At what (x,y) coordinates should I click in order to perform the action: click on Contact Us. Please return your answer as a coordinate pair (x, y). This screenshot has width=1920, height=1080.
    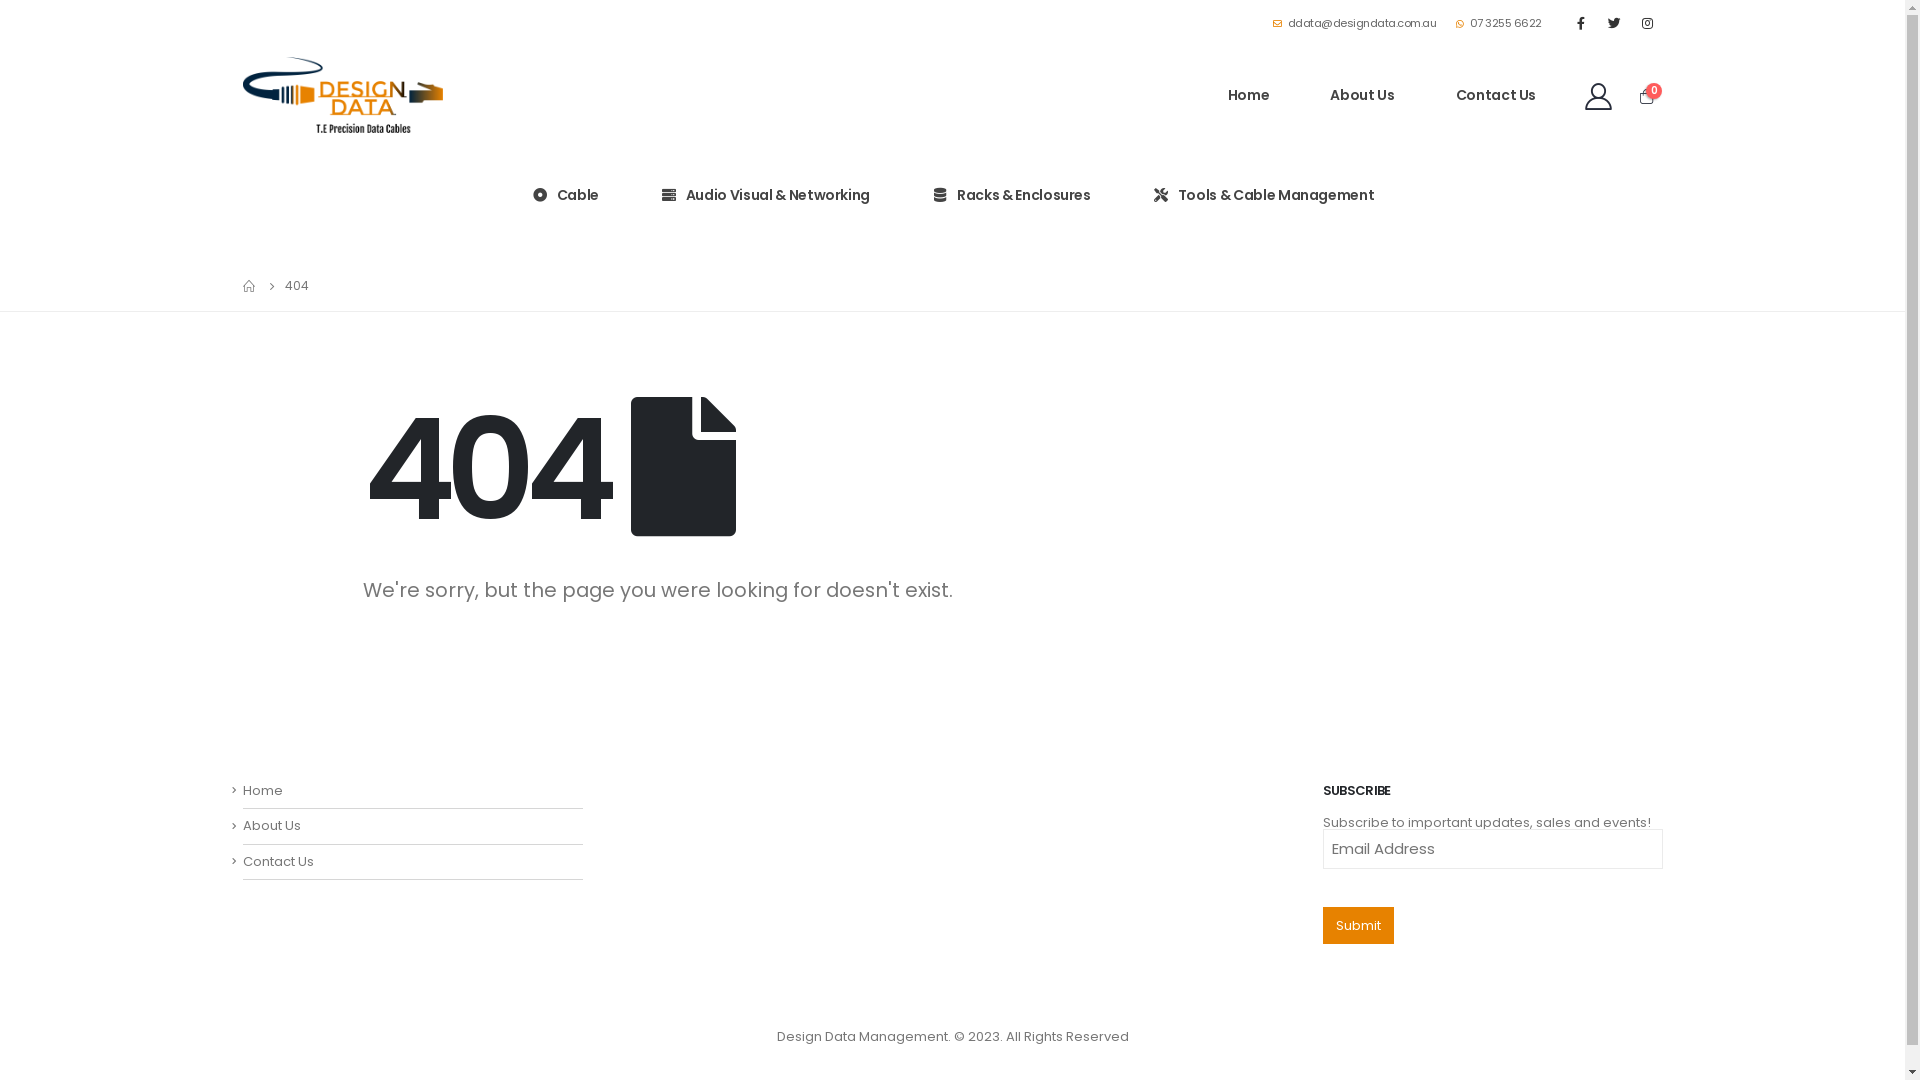
    Looking at the image, I should click on (1496, 95).